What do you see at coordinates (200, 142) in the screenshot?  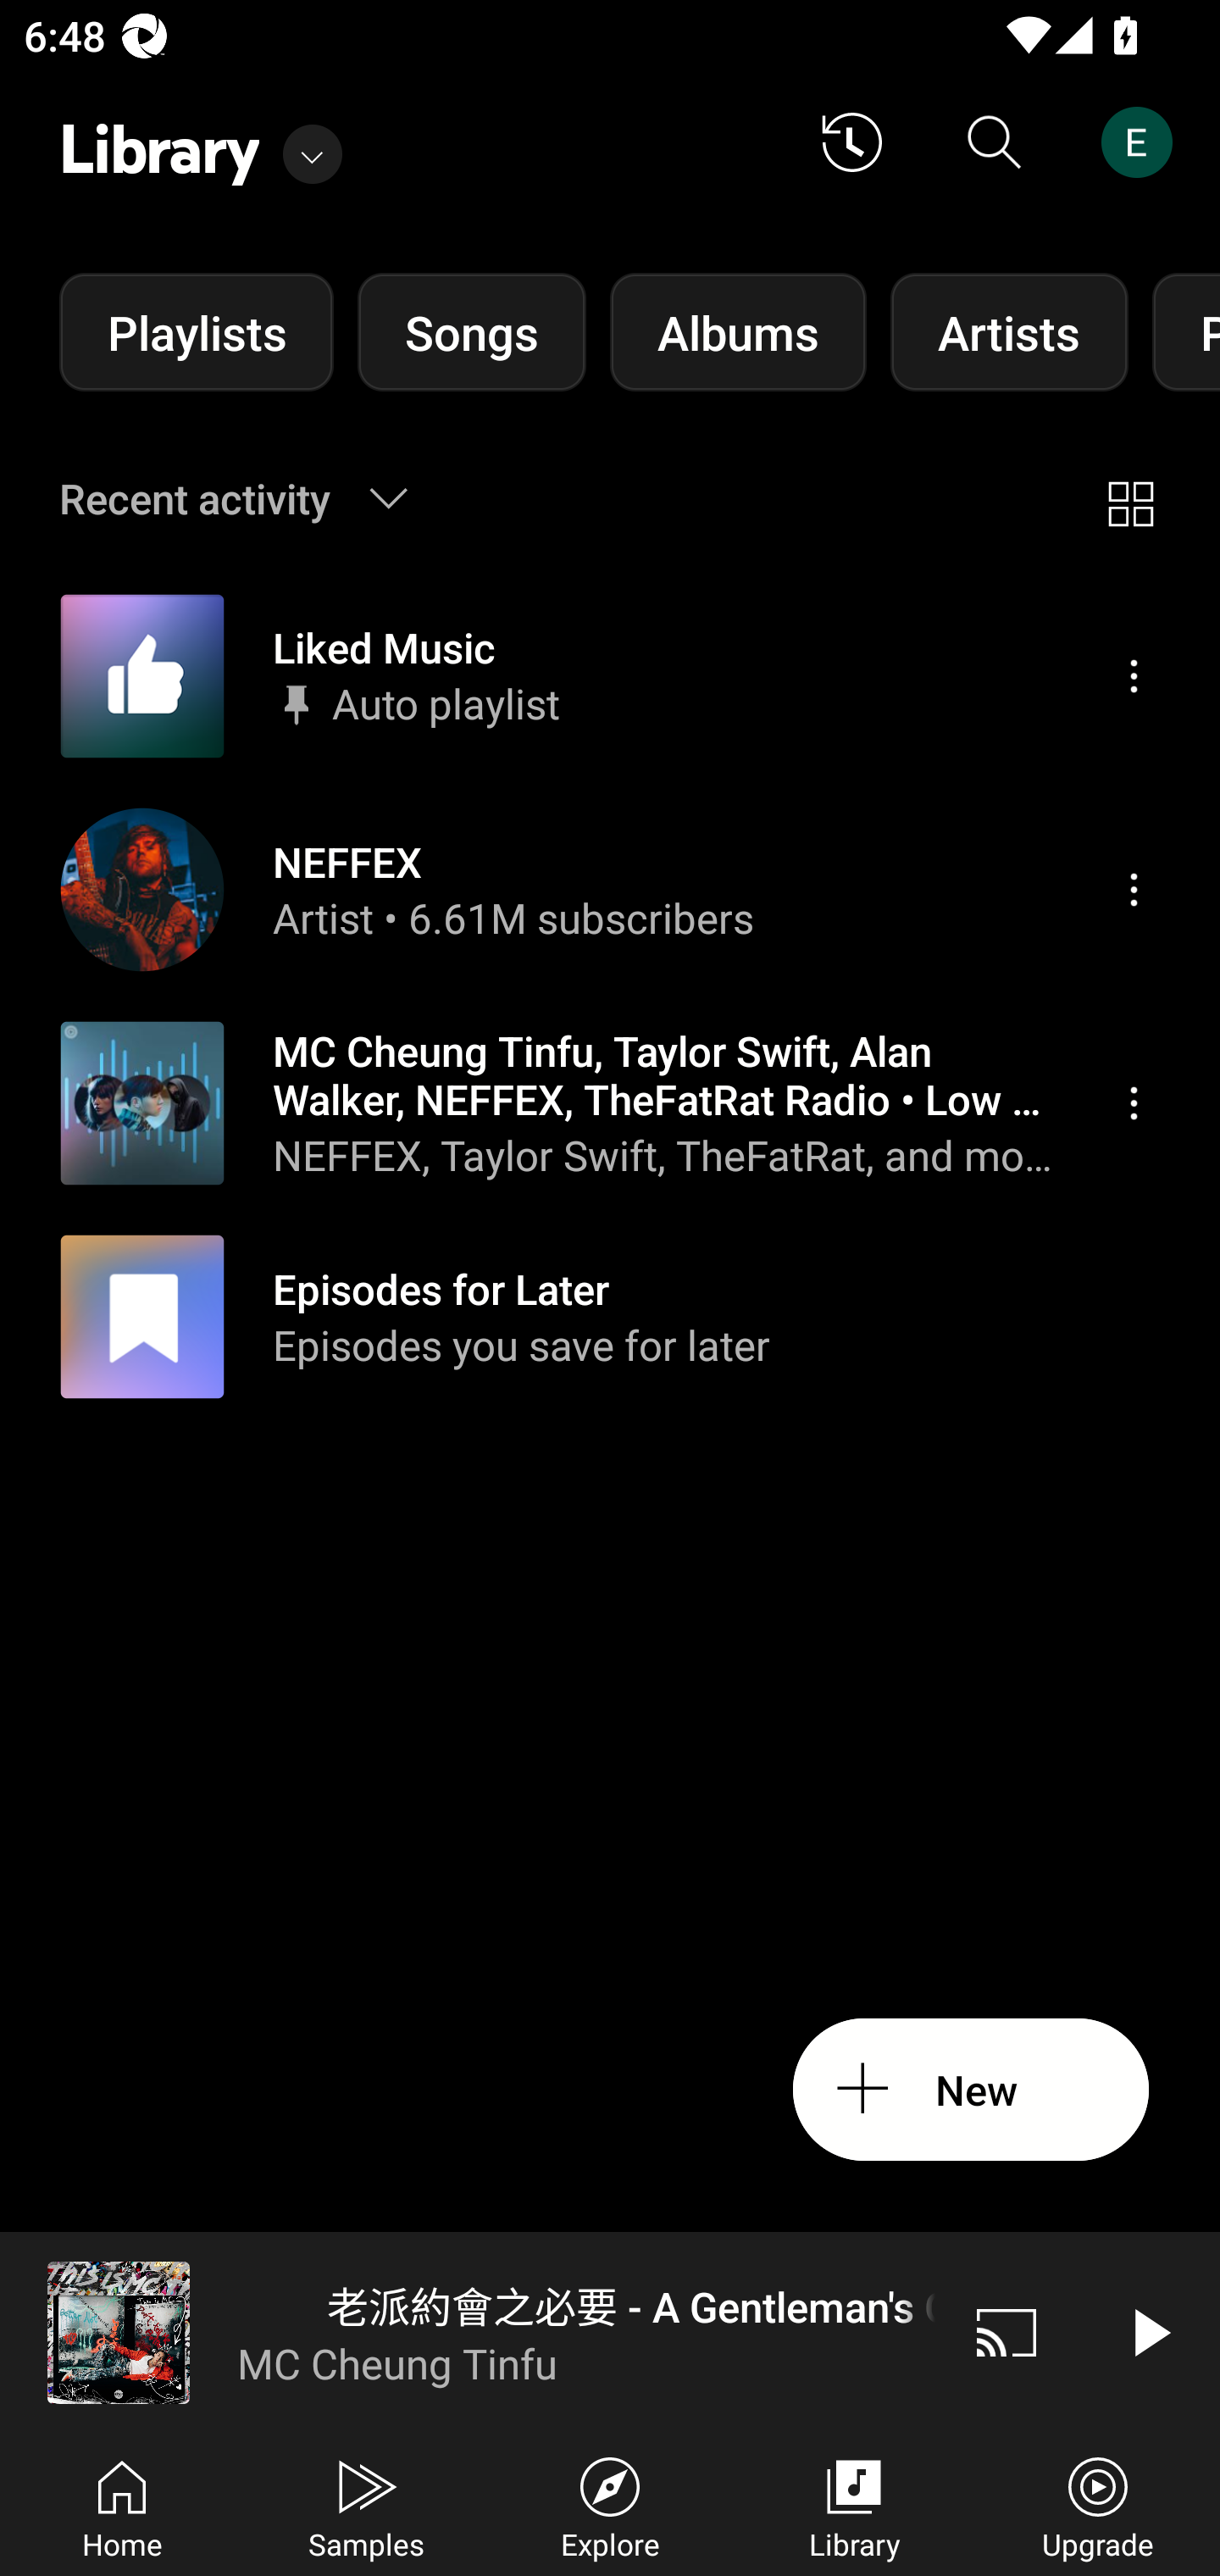 I see `Show library landing selected Library` at bounding box center [200, 142].